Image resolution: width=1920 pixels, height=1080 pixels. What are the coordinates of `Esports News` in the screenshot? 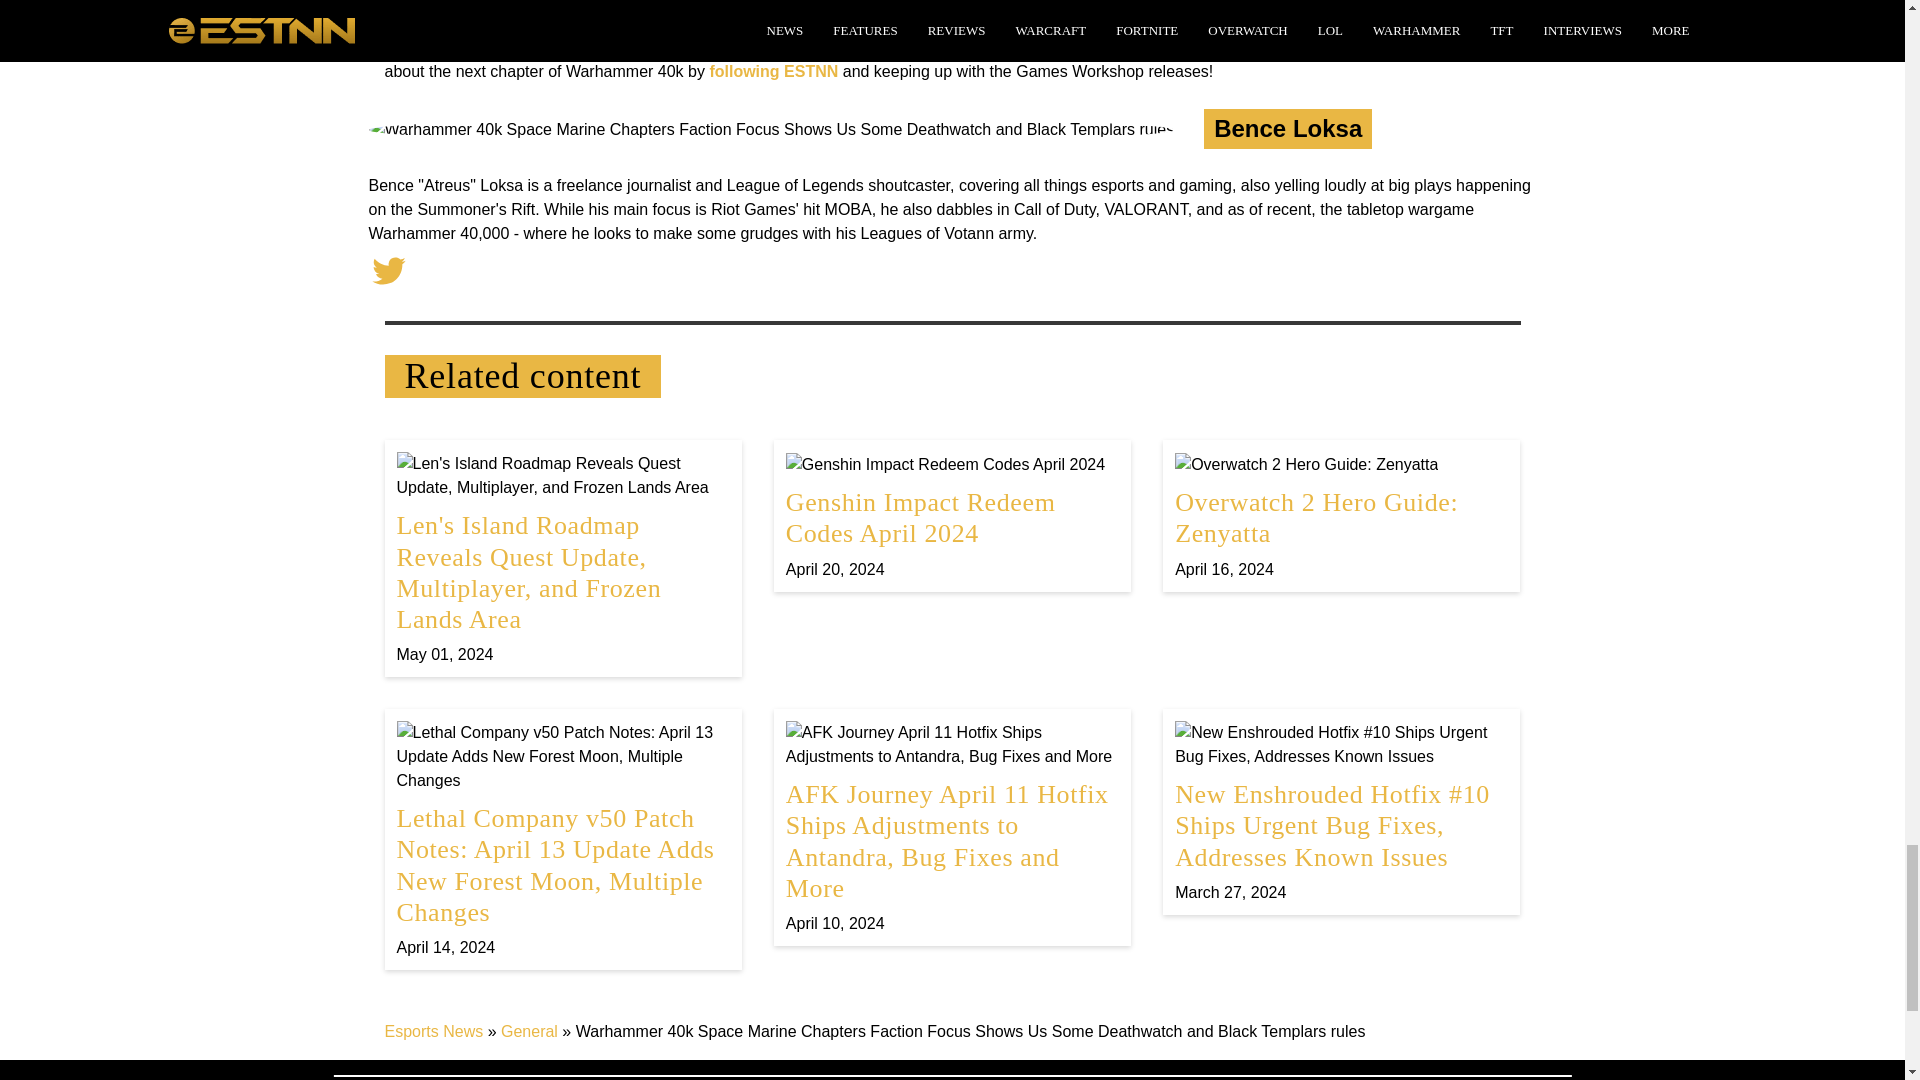 It's located at (434, 1031).